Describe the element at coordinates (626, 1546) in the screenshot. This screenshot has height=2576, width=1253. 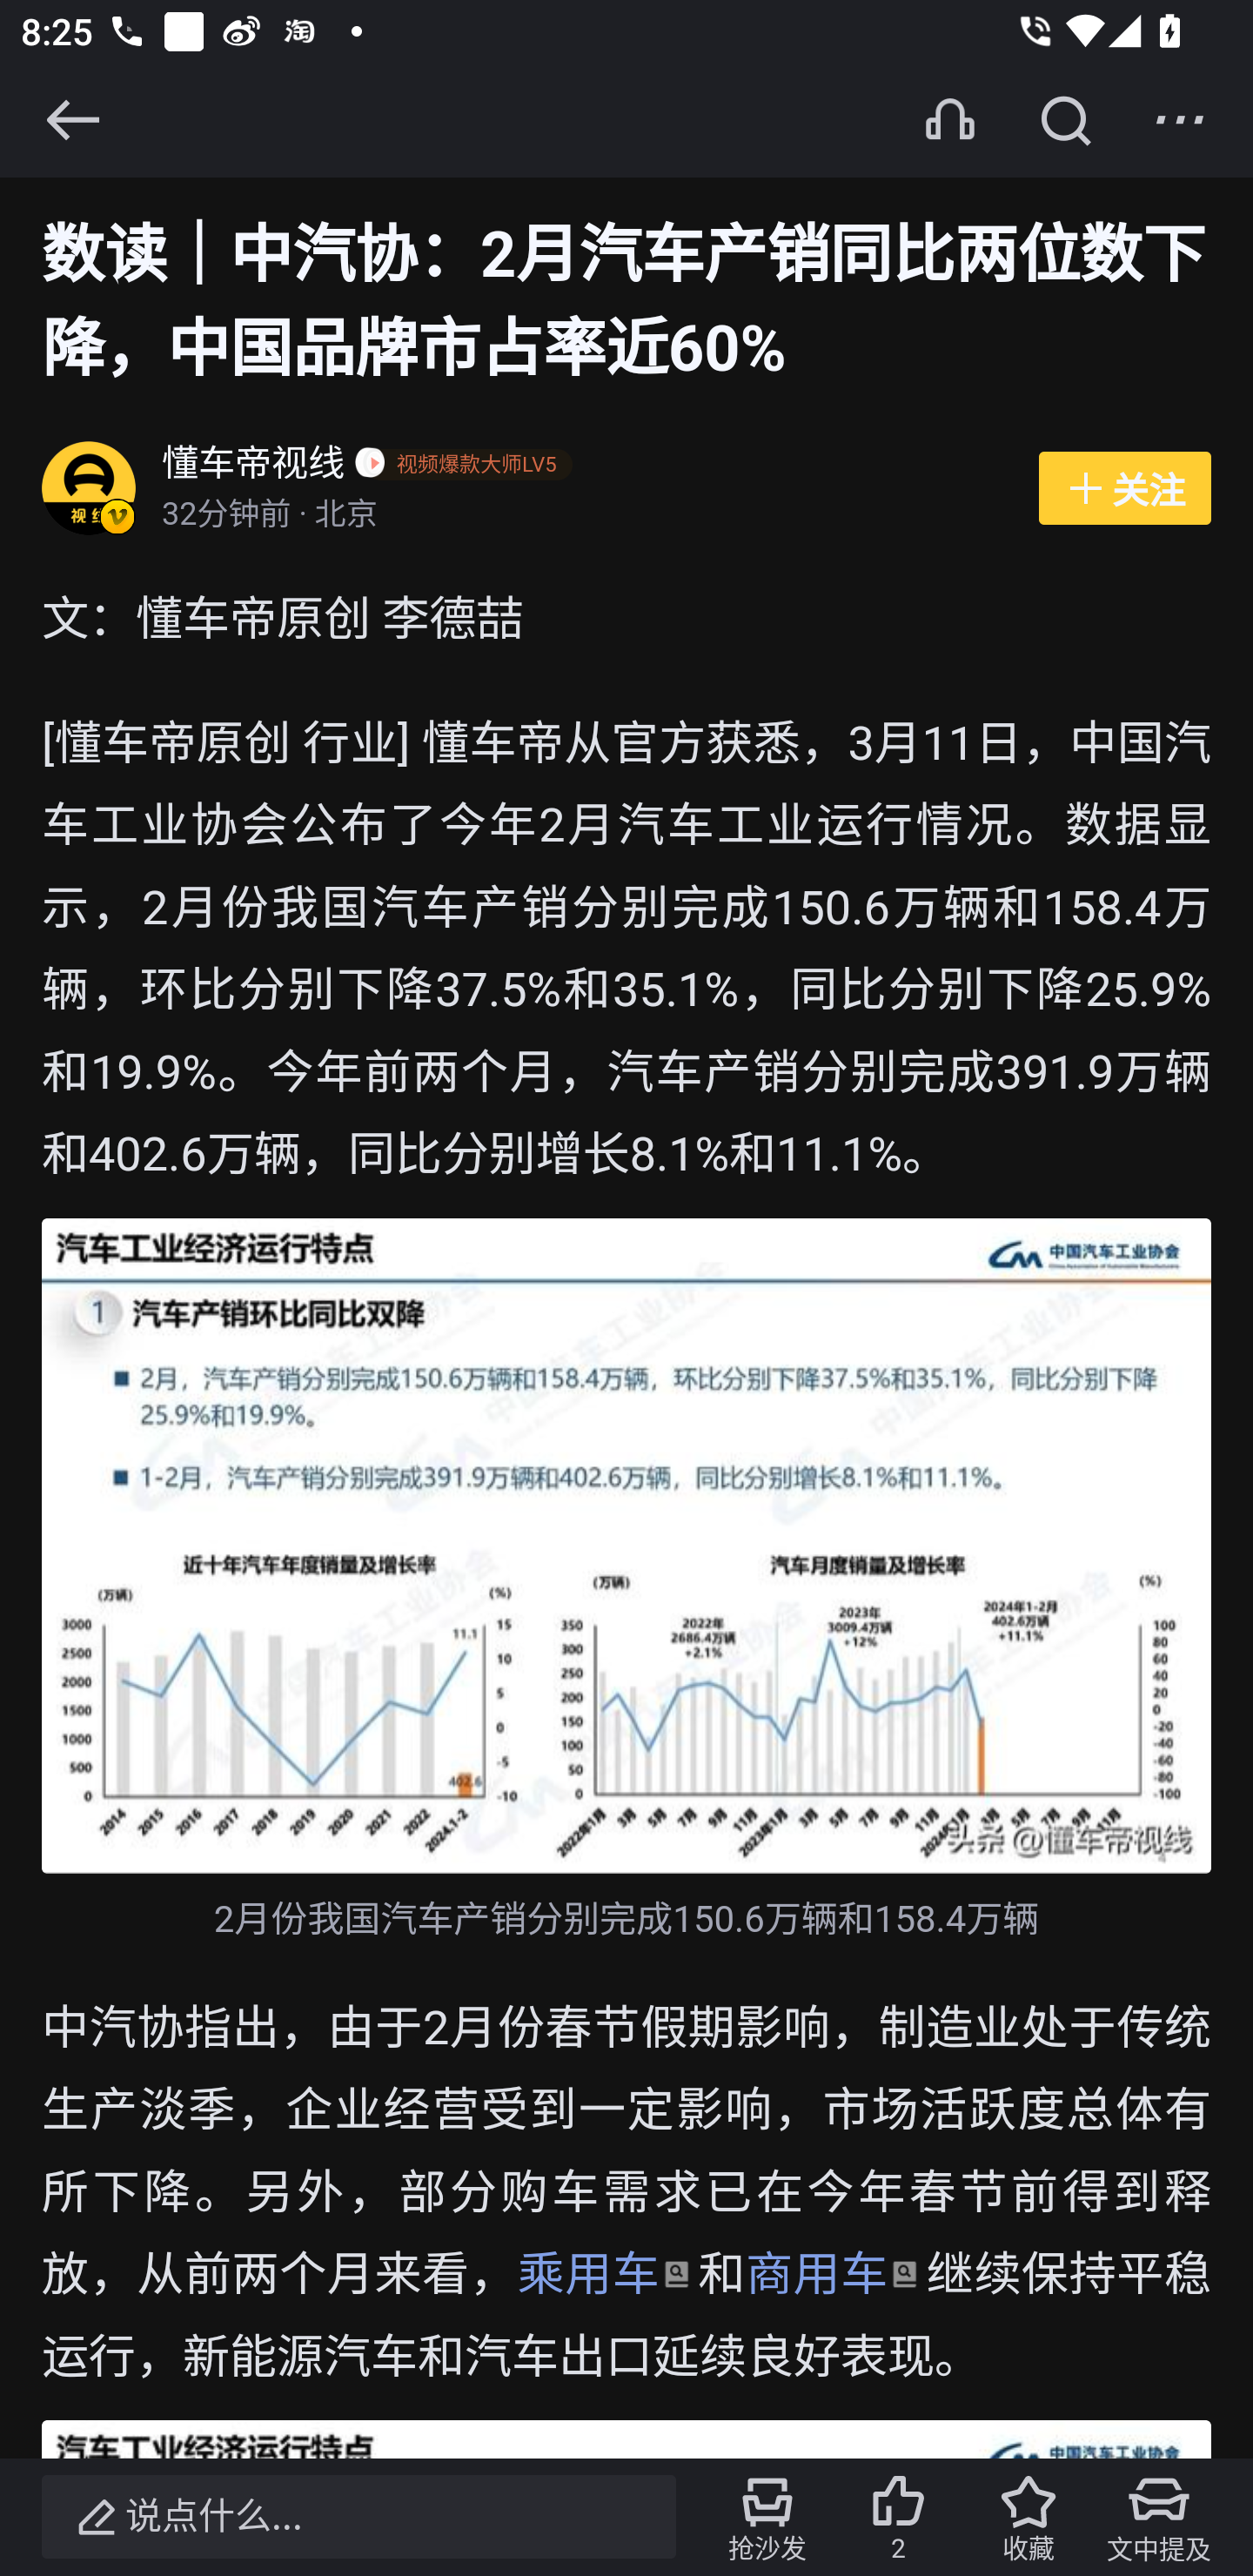
I see `UB5hvVGql_5wmKNqo8vO6cLRZ5w` at that location.